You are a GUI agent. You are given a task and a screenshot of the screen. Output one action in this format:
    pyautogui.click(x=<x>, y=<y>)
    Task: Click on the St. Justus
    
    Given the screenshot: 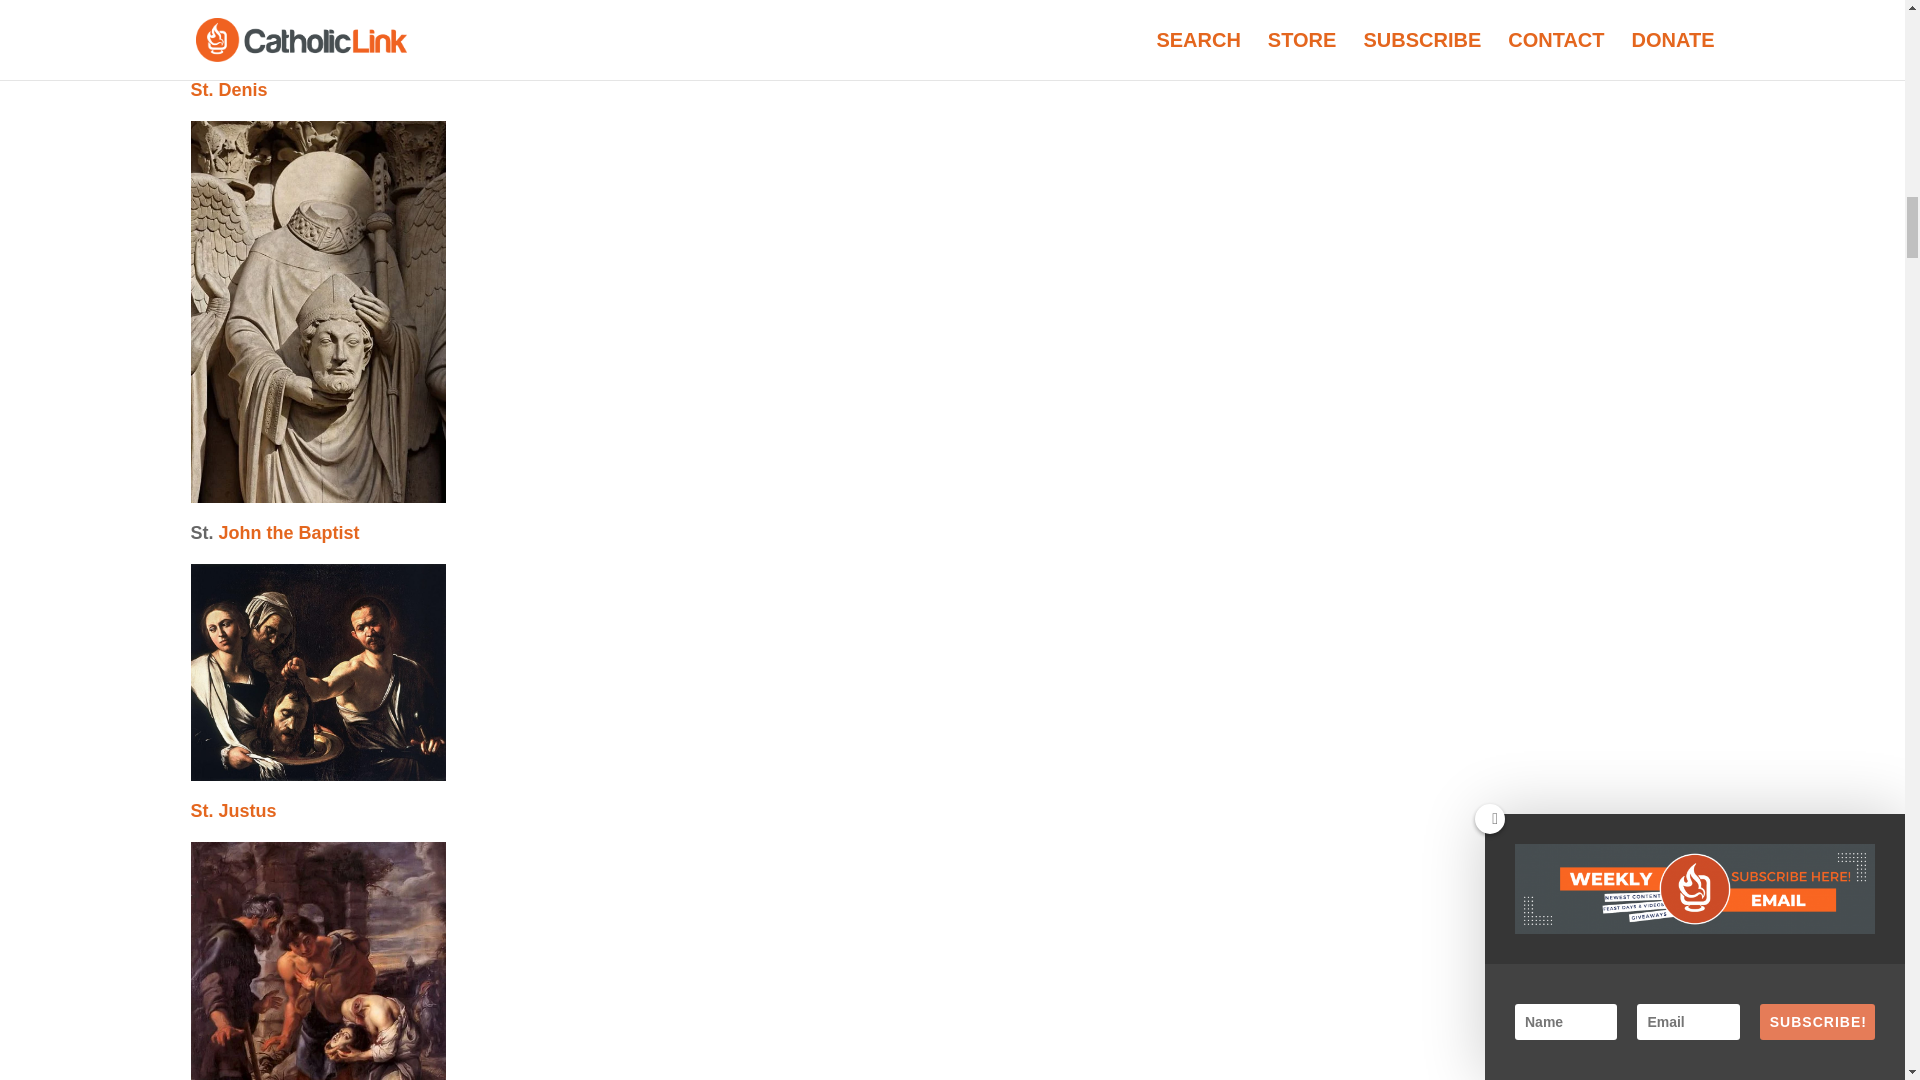 What is the action you would take?
    pyautogui.click(x=233, y=810)
    